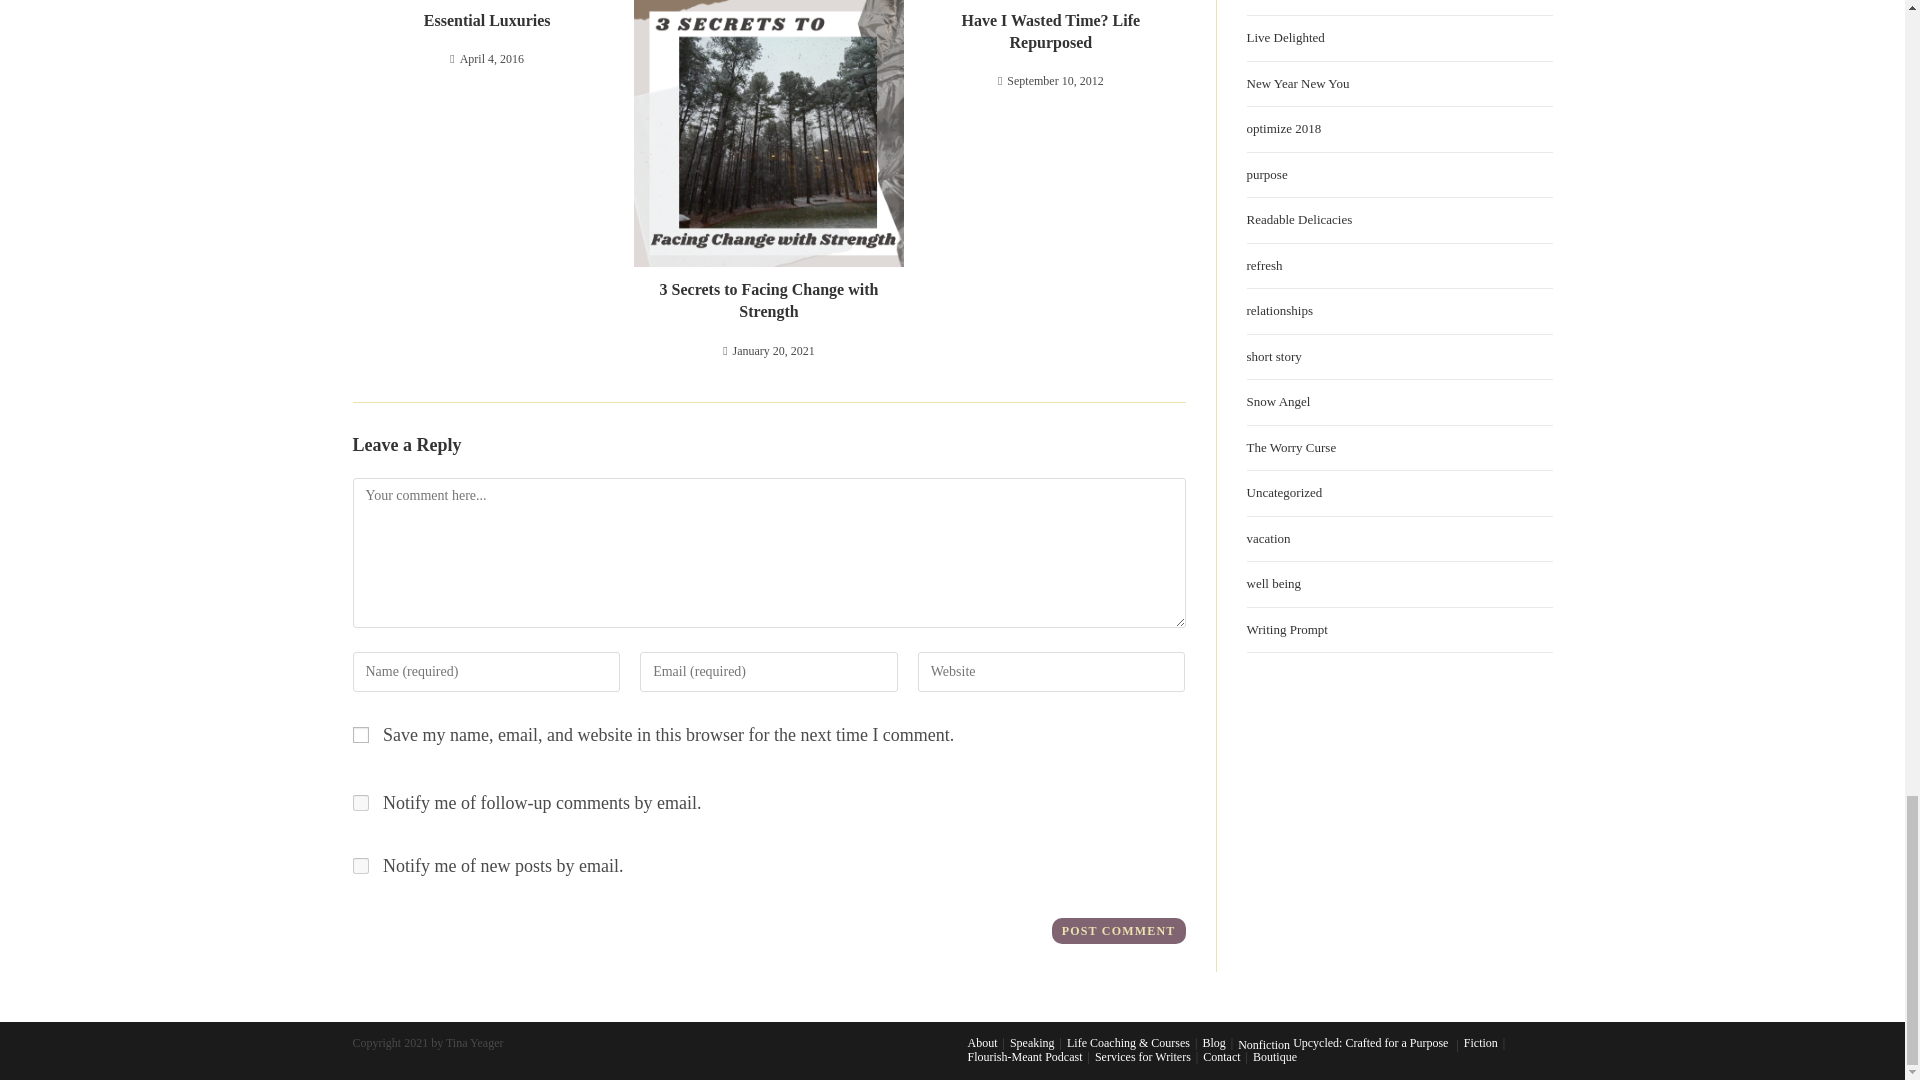 This screenshot has width=1920, height=1080. What do you see at coordinates (486, 20) in the screenshot?
I see `Essential Luxuries` at bounding box center [486, 20].